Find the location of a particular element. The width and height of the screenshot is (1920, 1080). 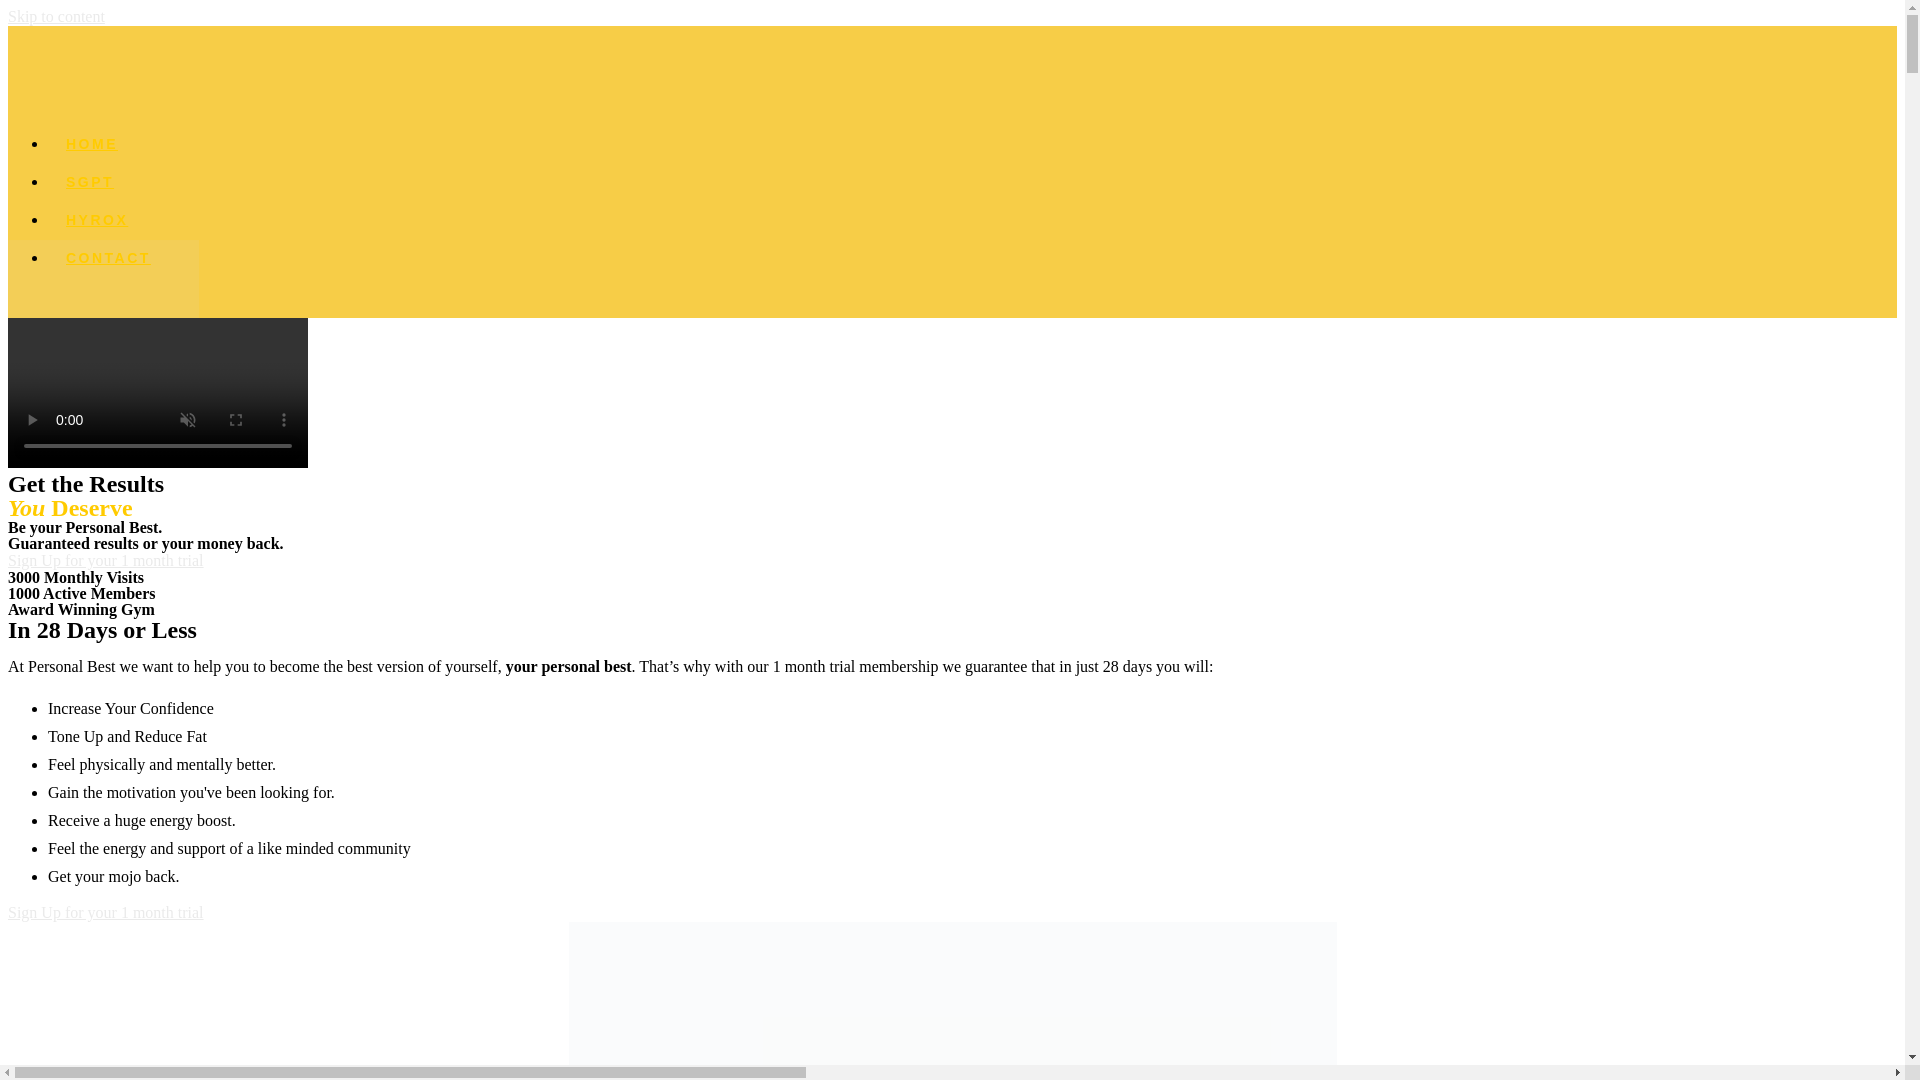

Sign Up for your 1 month trial is located at coordinates (105, 912).